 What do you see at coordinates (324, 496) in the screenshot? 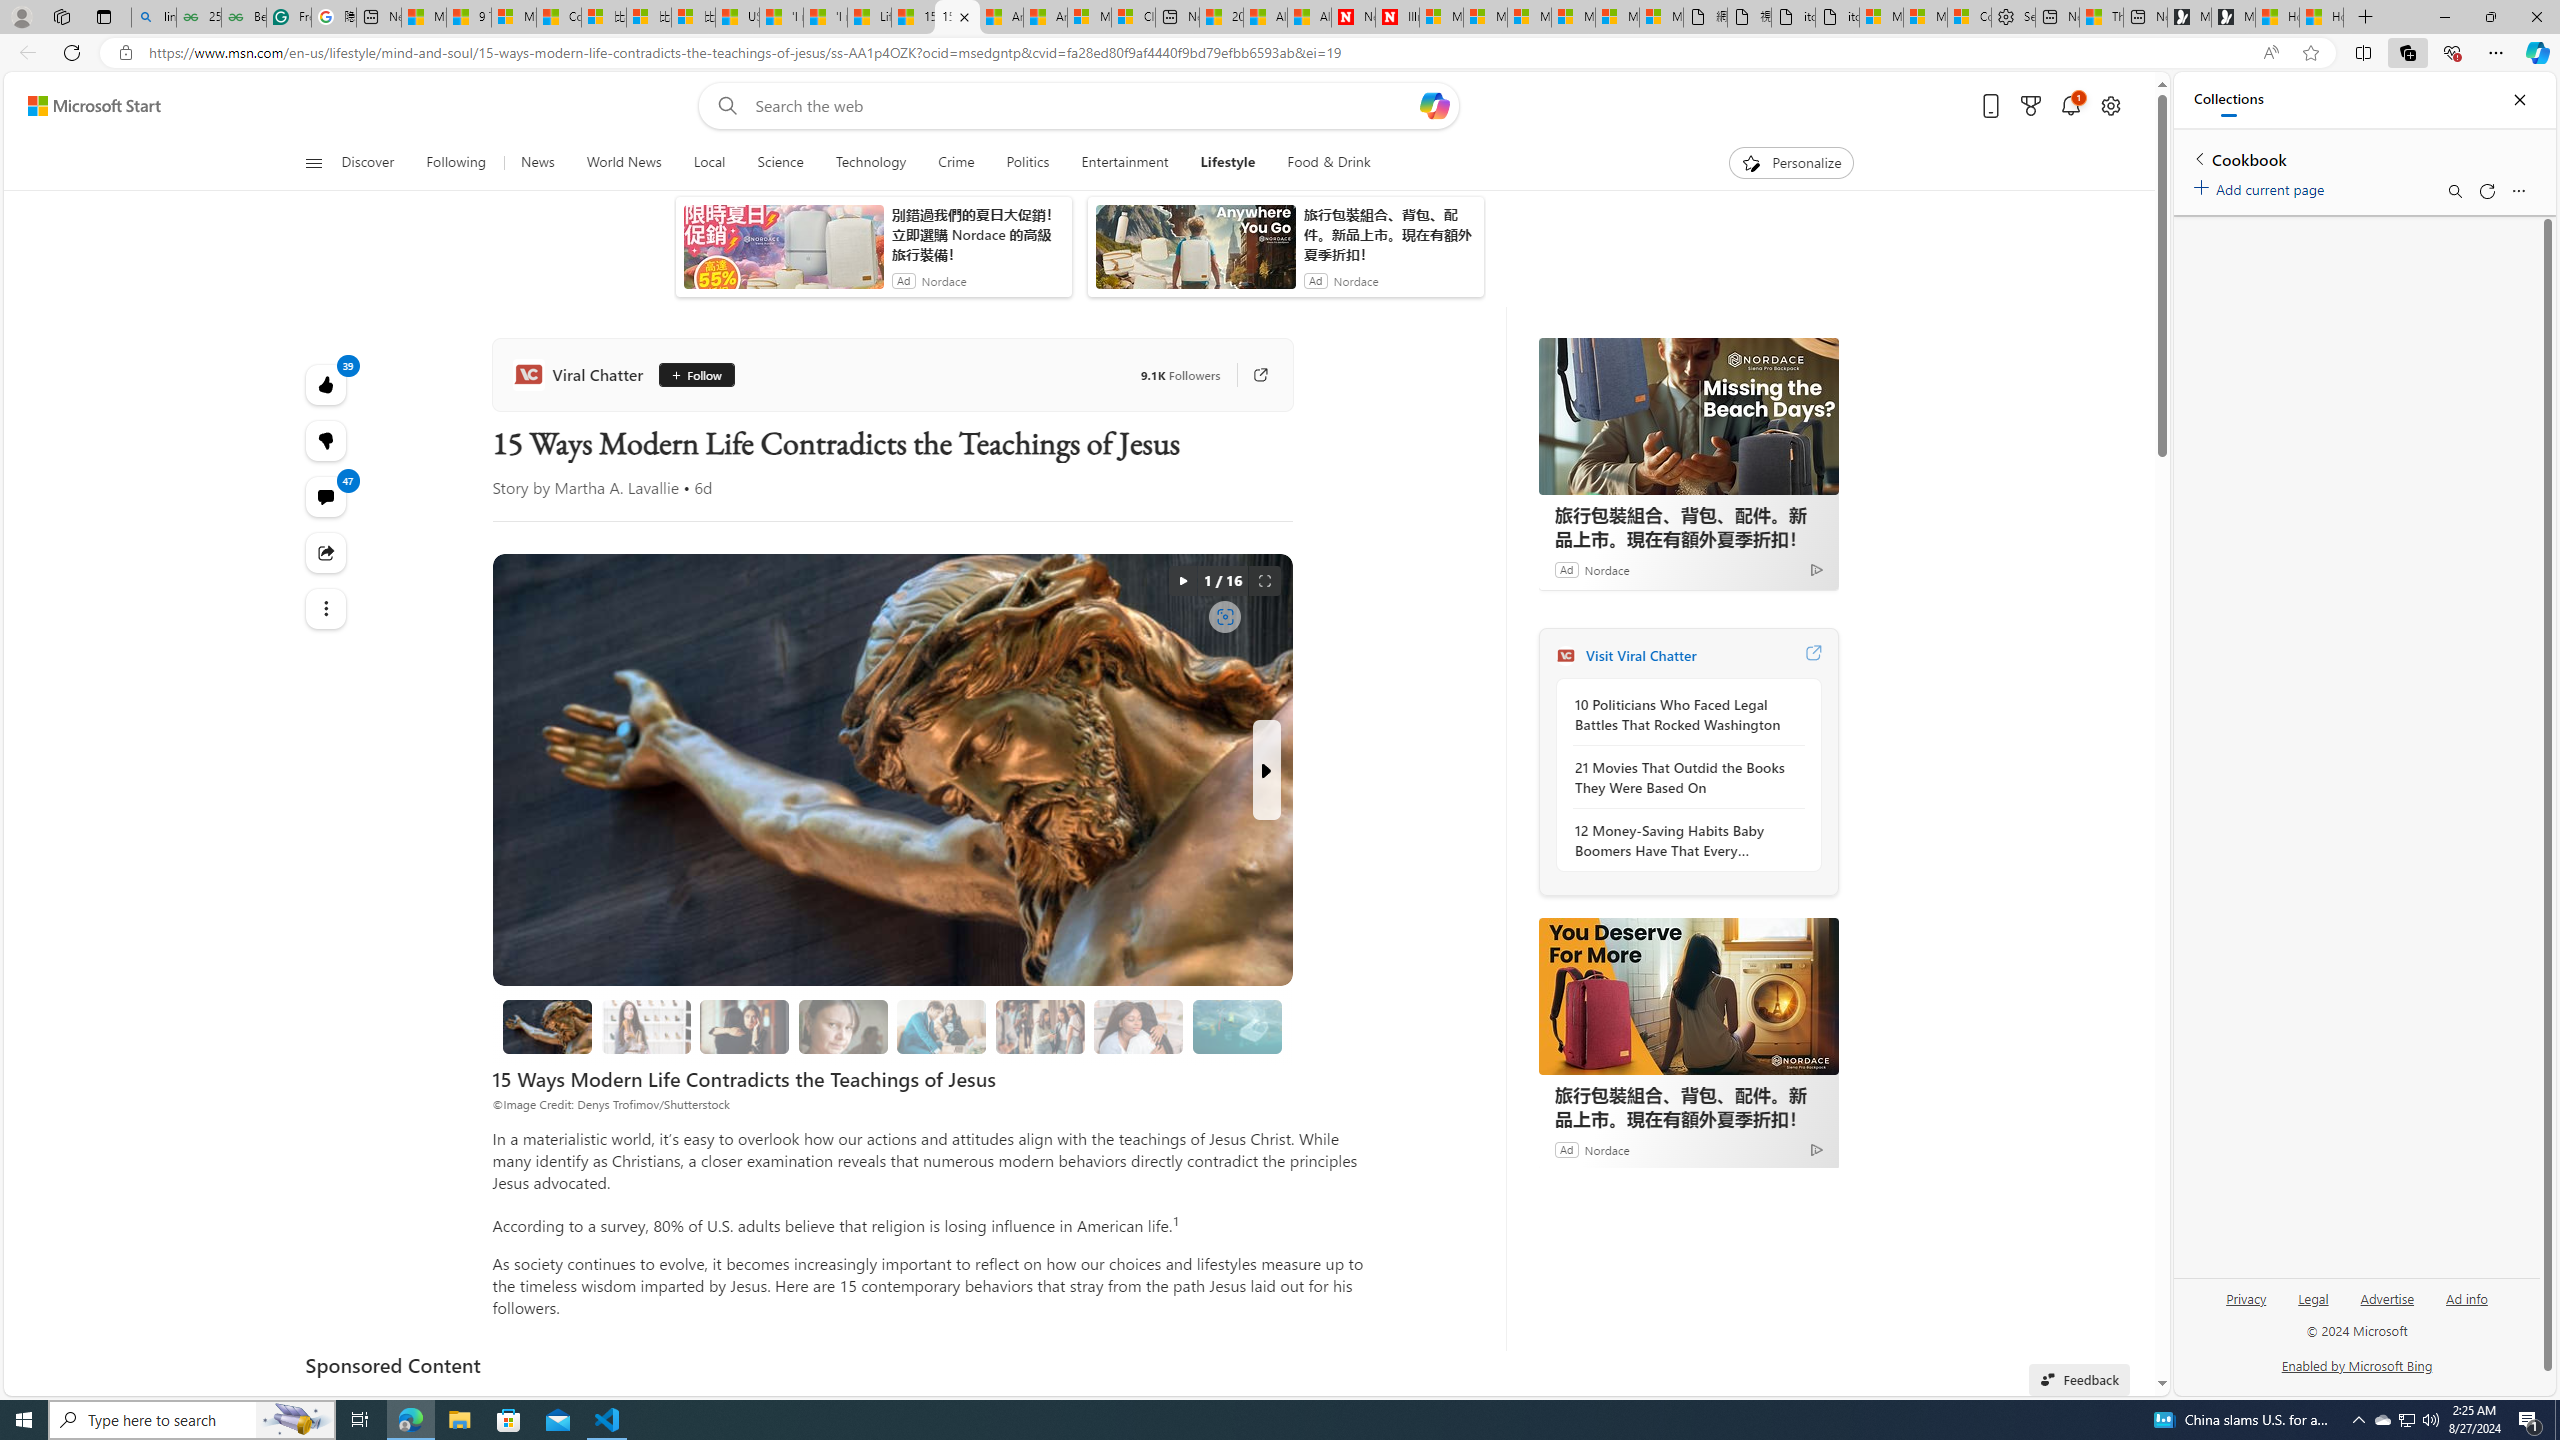
I see `View comments 47 Comment` at bounding box center [324, 496].